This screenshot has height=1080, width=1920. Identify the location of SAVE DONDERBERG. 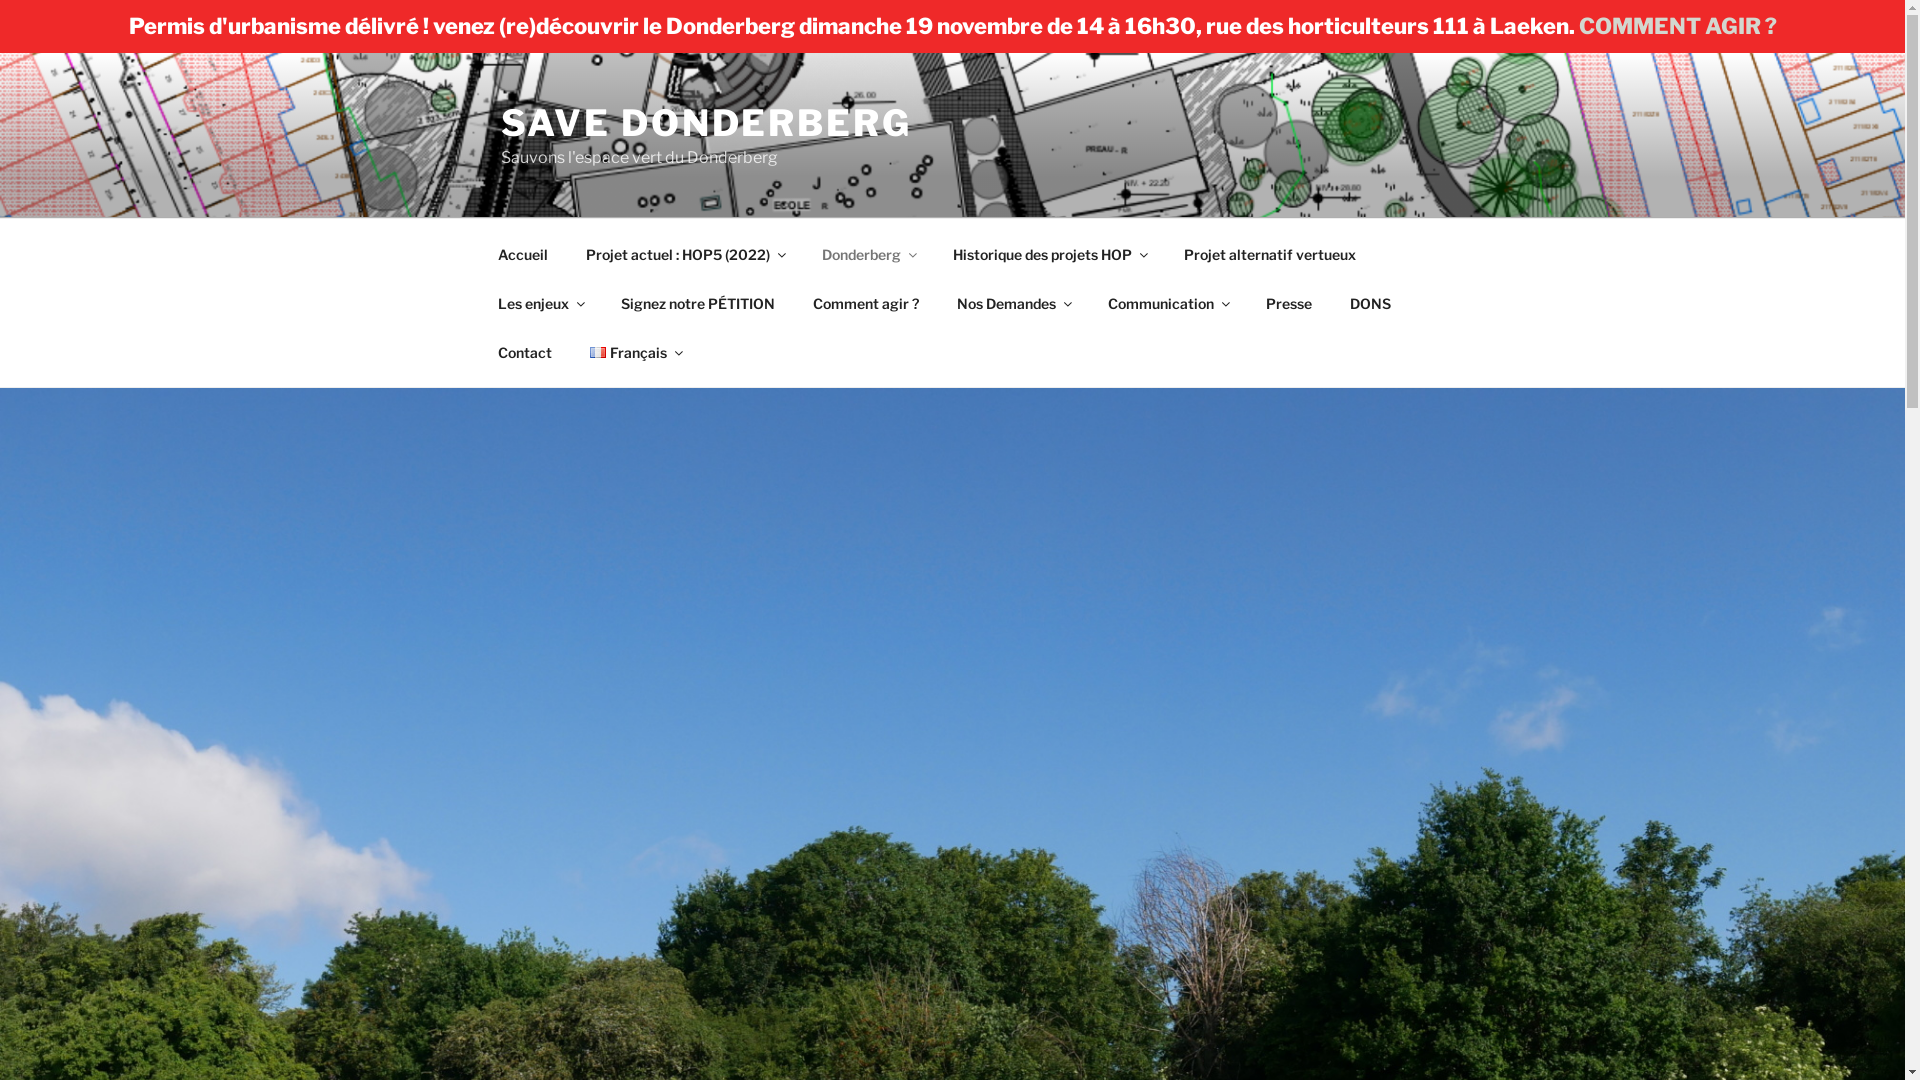
(706, 123).